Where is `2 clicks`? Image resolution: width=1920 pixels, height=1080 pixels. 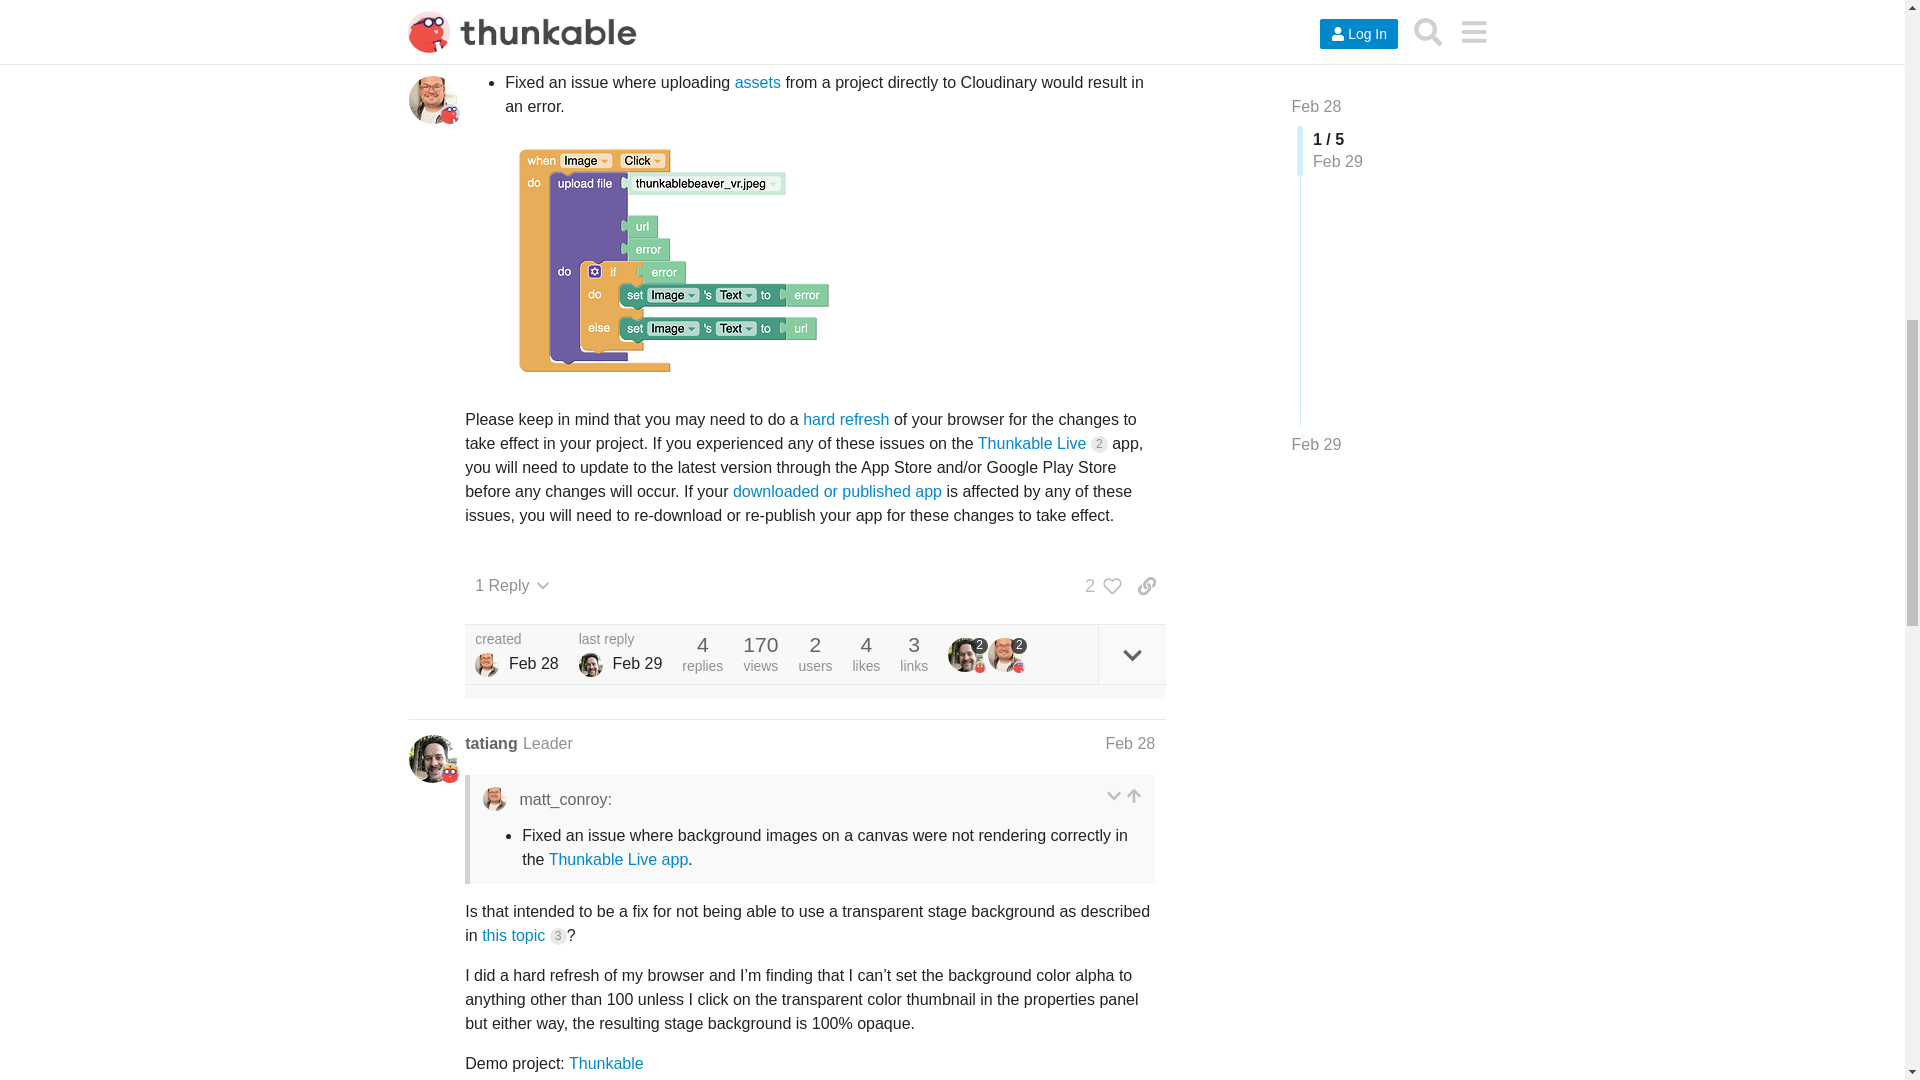 2 clicks is located at coordinates (1098, 444).